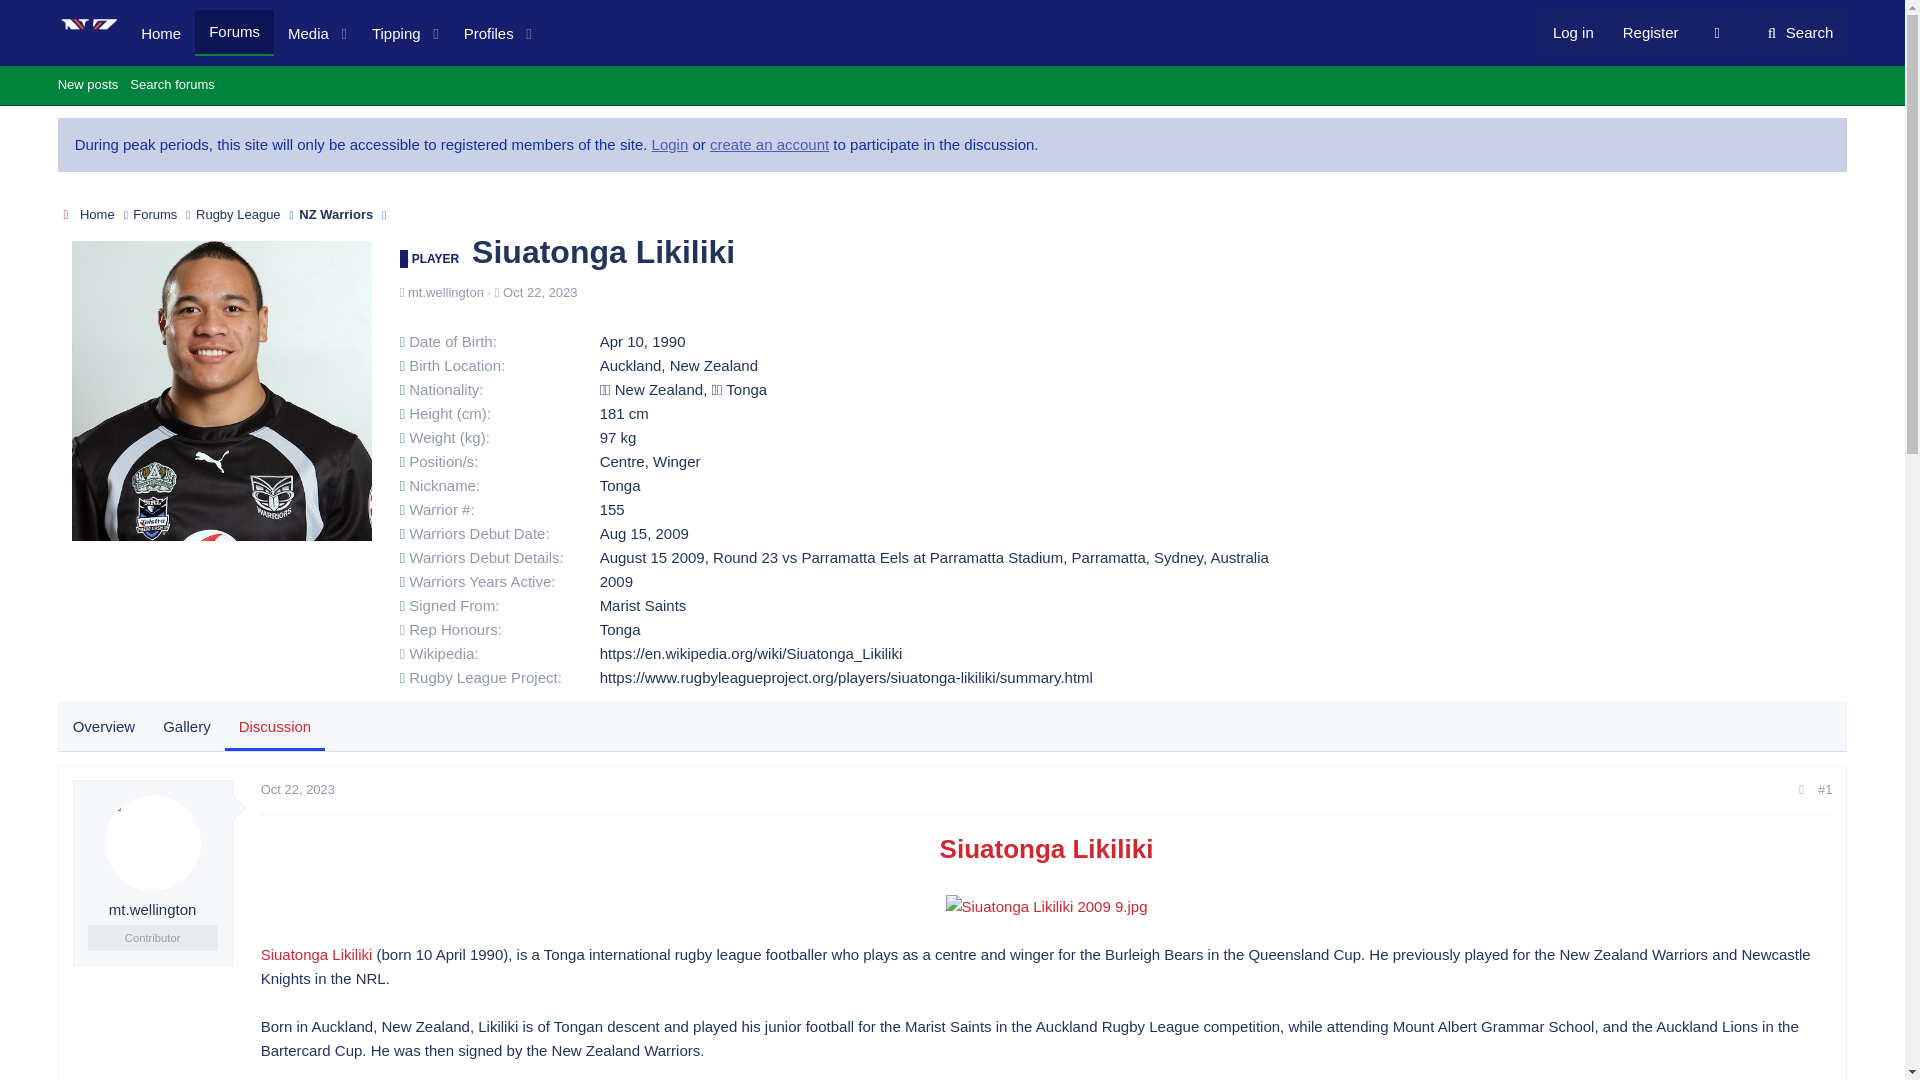  Describe the element at coordinates (302, 34) in the screenshot. I see `Forums` at that location.